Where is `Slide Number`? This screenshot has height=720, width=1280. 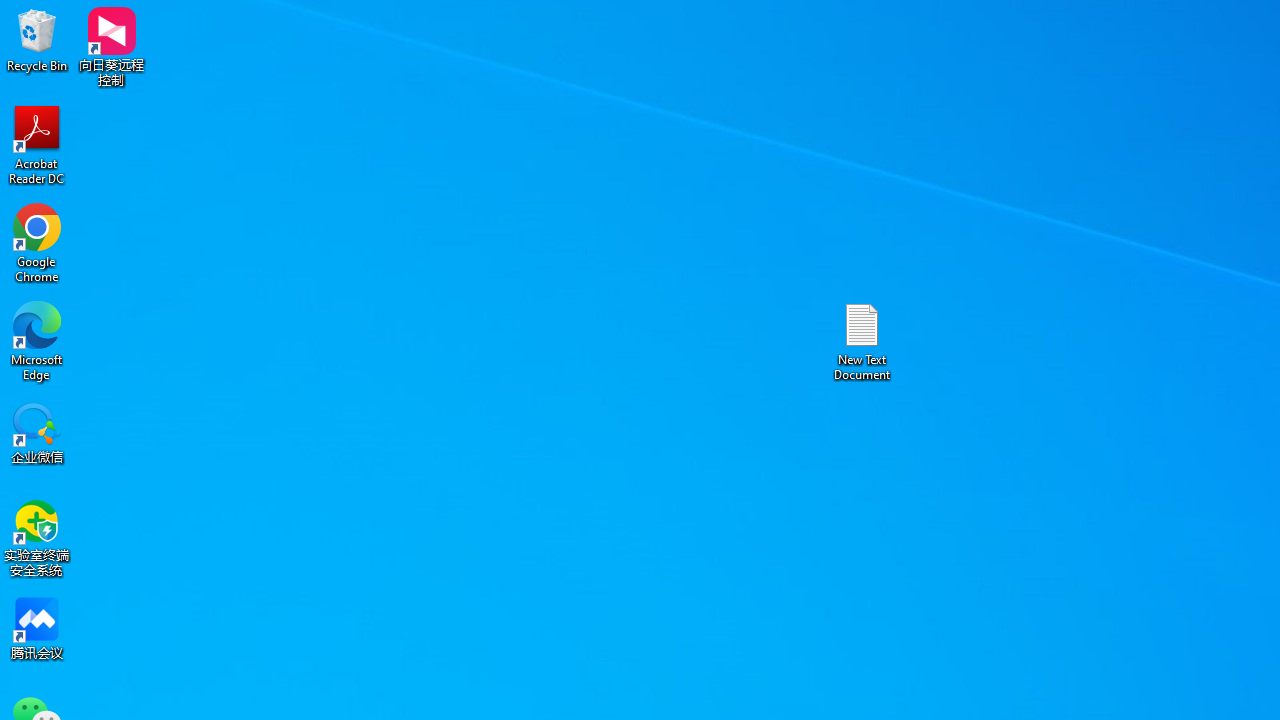
Slide Number is located at coordinates (1096, 102).